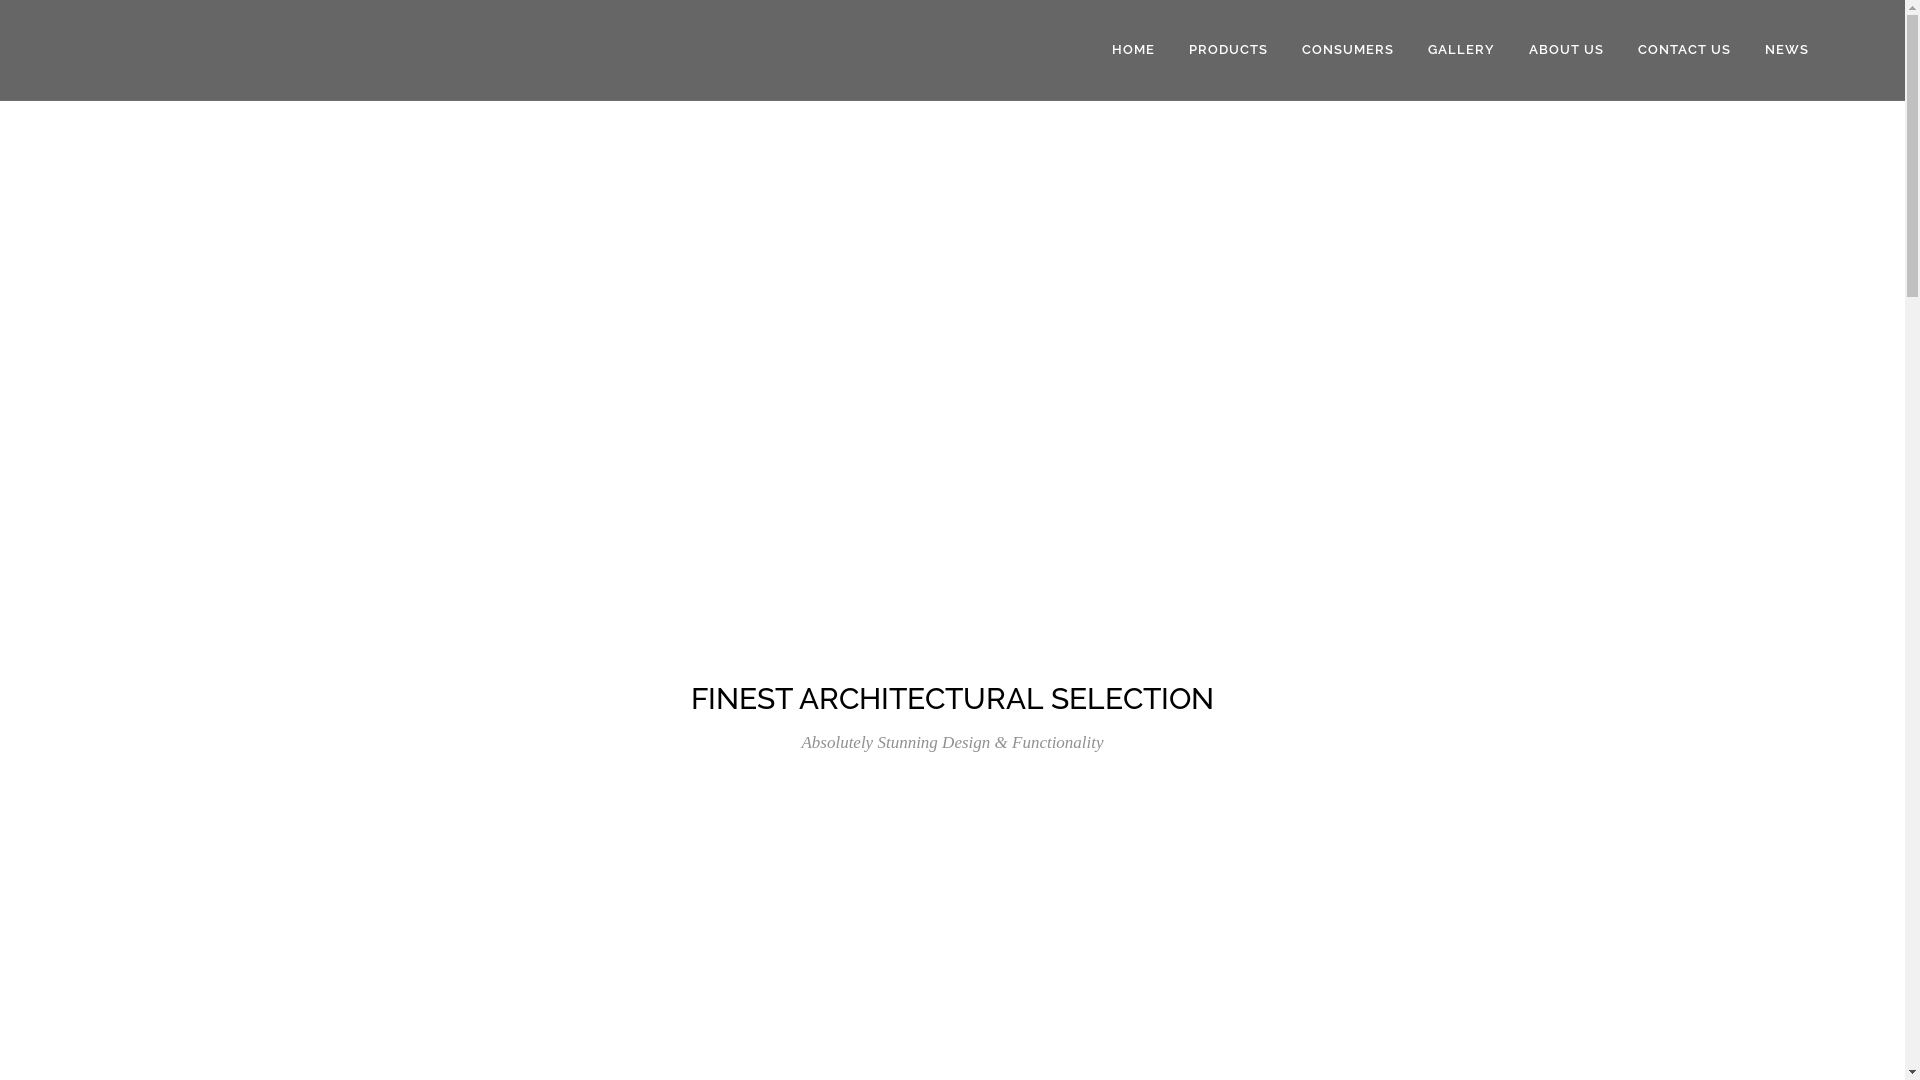  What do you see at coordinates (1228, 50) in the screenshot?
I see `PRODUCTS` at bounding box center [1228, 50].